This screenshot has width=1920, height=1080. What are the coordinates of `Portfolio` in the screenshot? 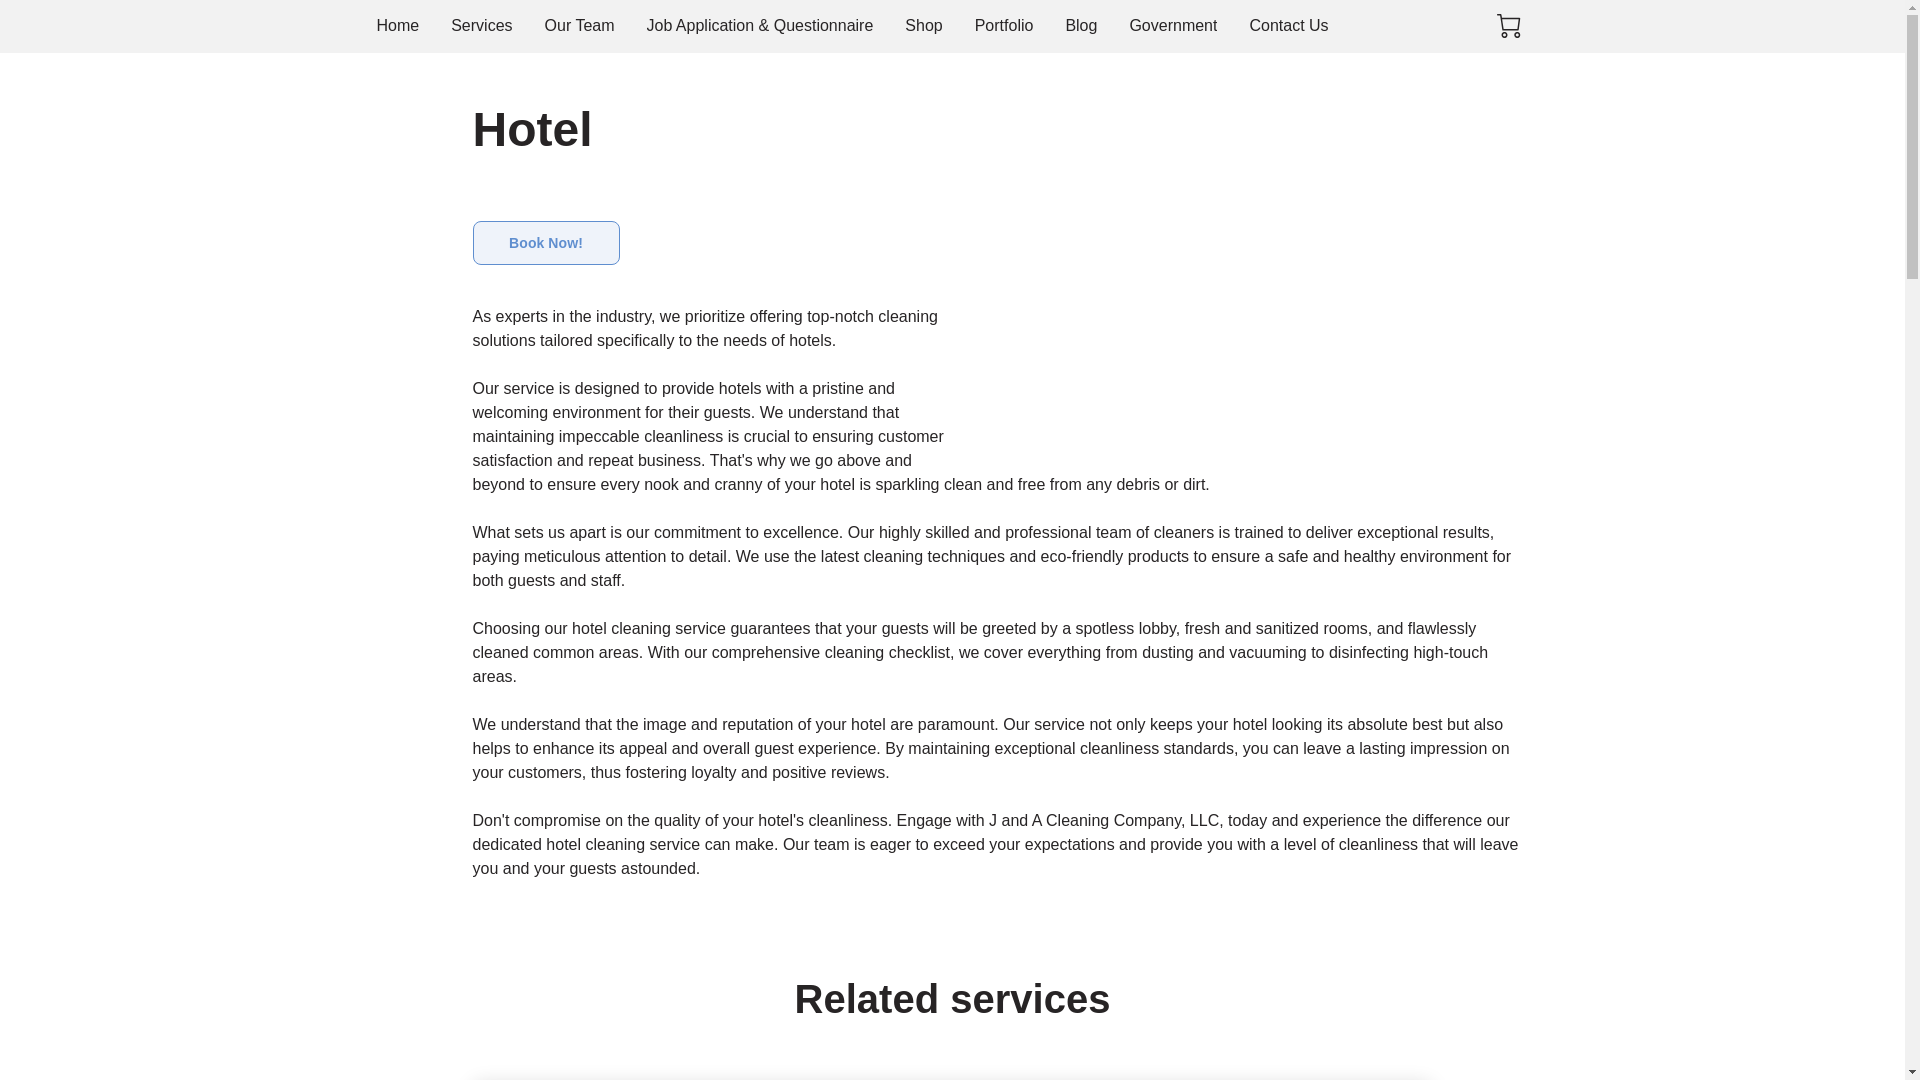 It's located at (1004, 26).